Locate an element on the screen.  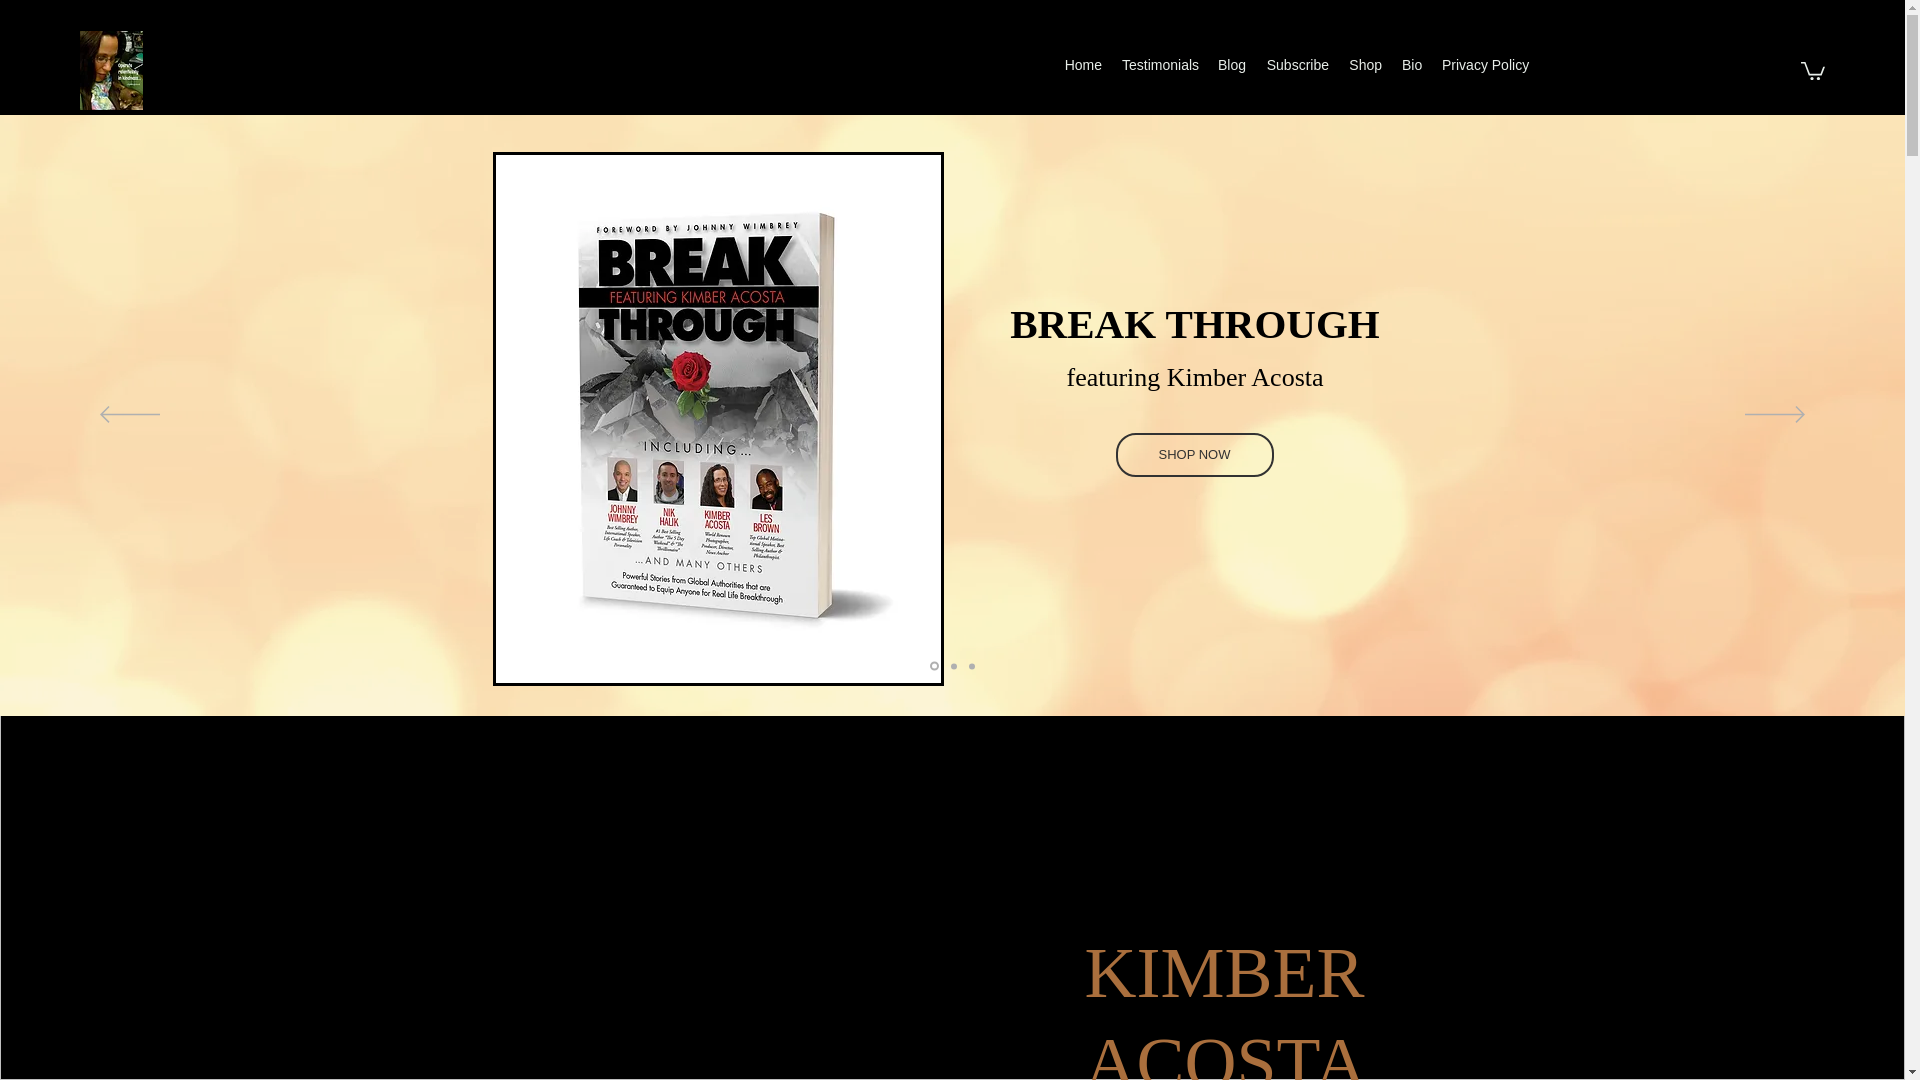
SHOP NOW is located at coordinates (1194, 455).